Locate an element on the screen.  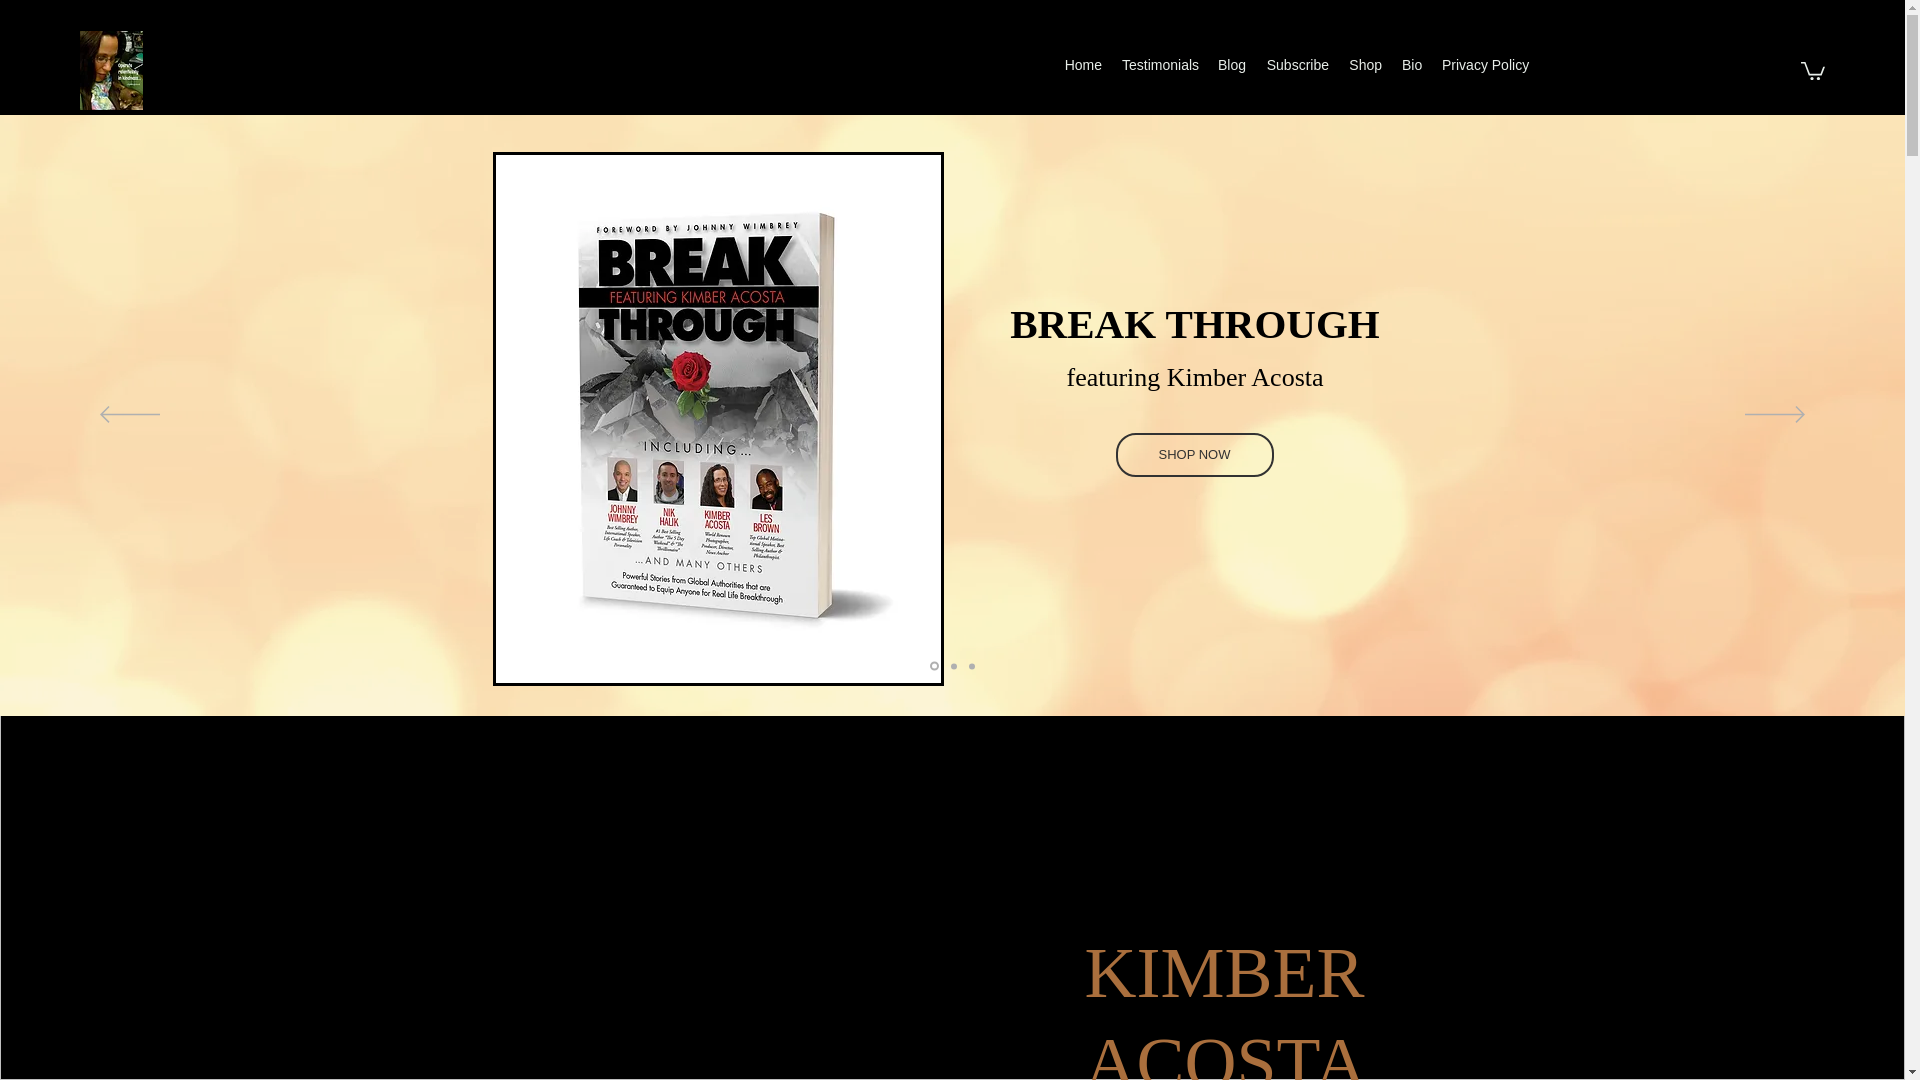
SHOP NOW is located at coordinates (1194, 455).